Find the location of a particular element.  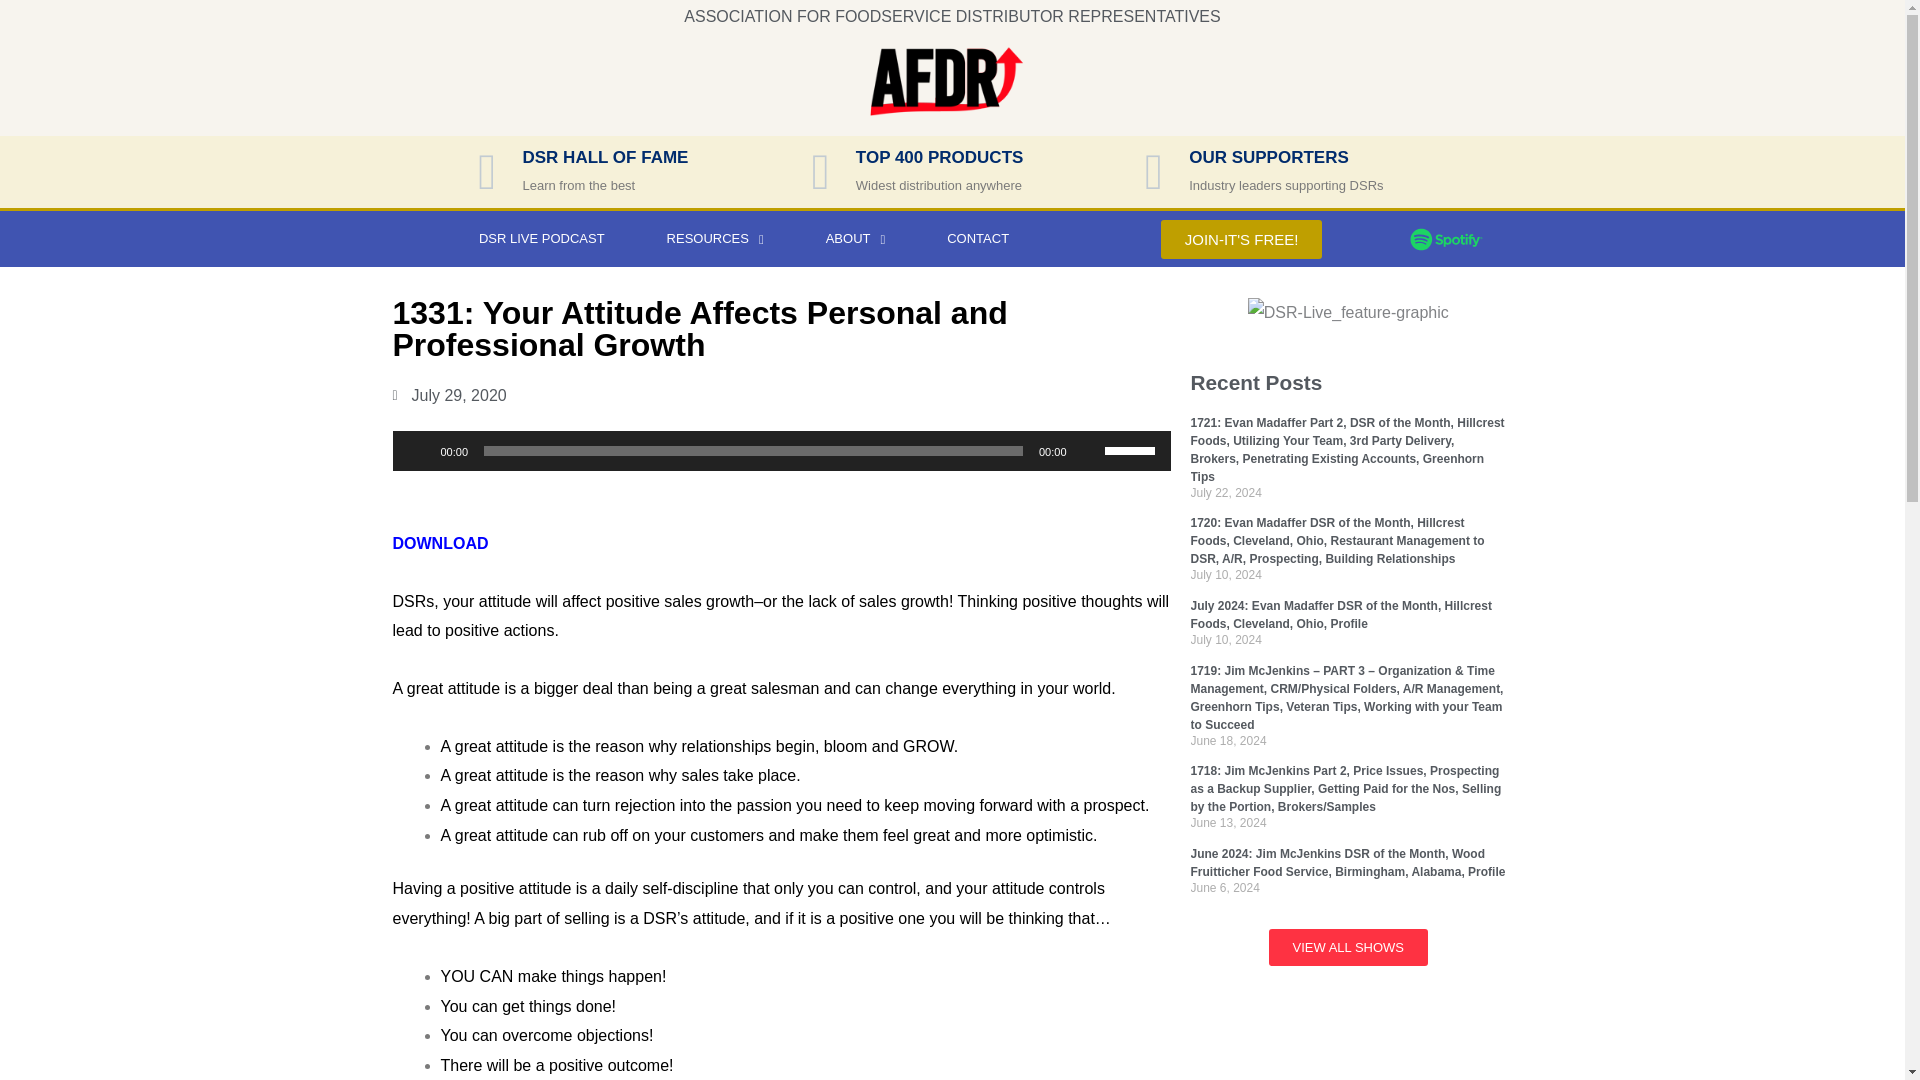

Play is located at coordinates (418, 450).